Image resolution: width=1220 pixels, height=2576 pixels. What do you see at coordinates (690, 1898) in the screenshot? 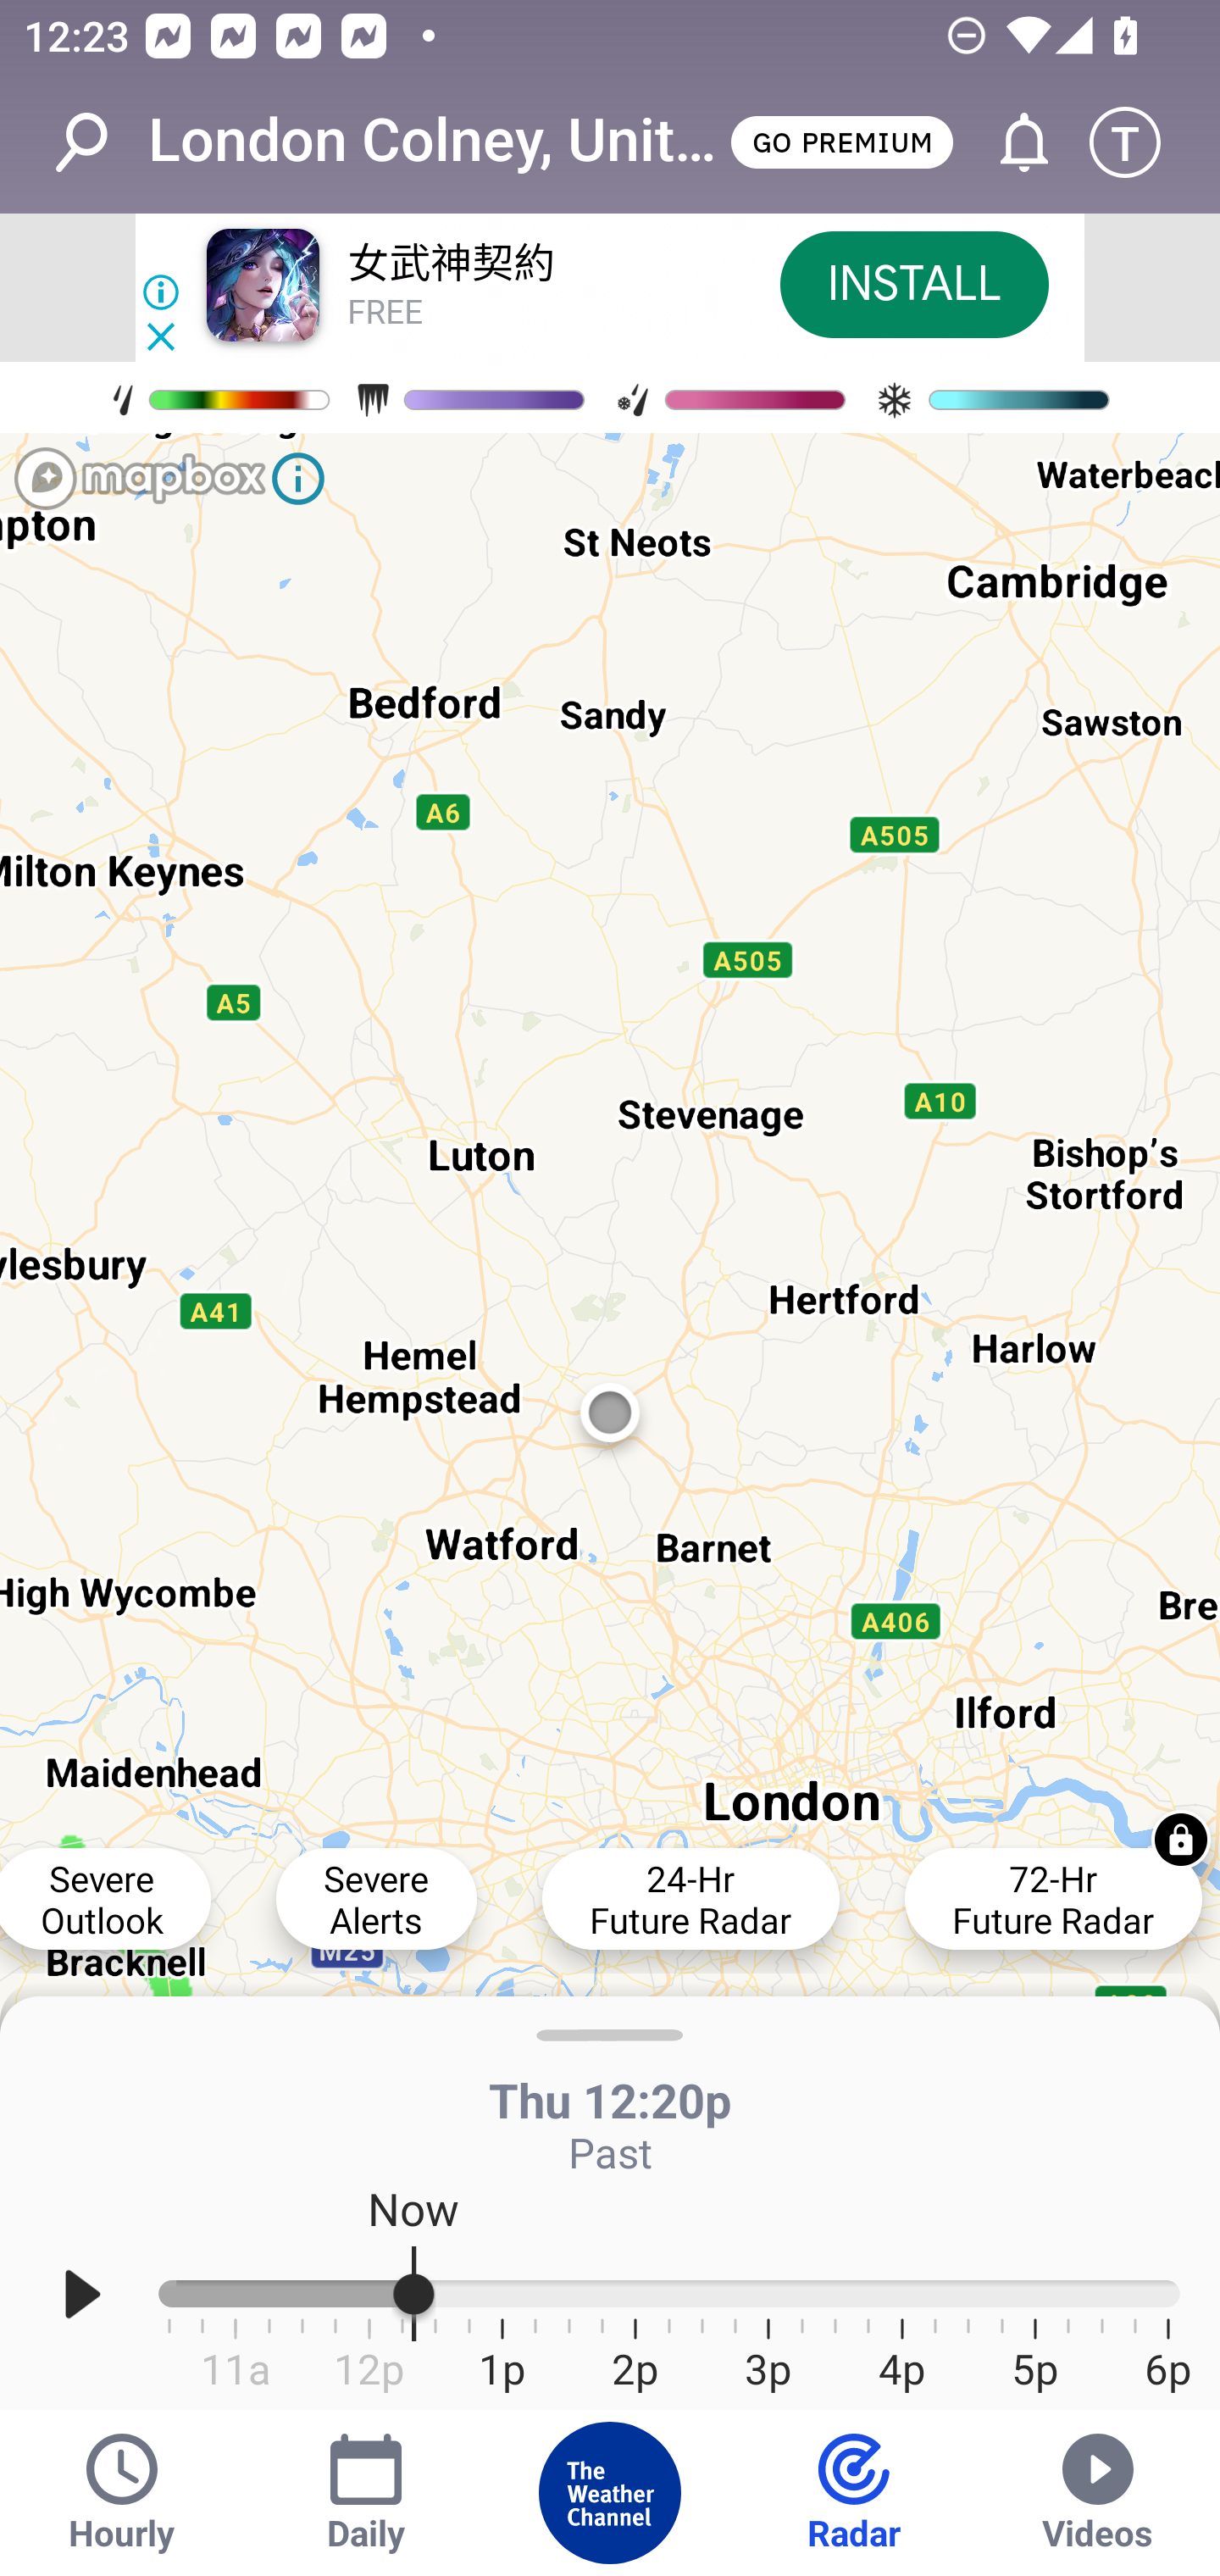
I see `24-Hr
Future Radar 24 Hour Future Radar` at bounding box center [690, 1898].